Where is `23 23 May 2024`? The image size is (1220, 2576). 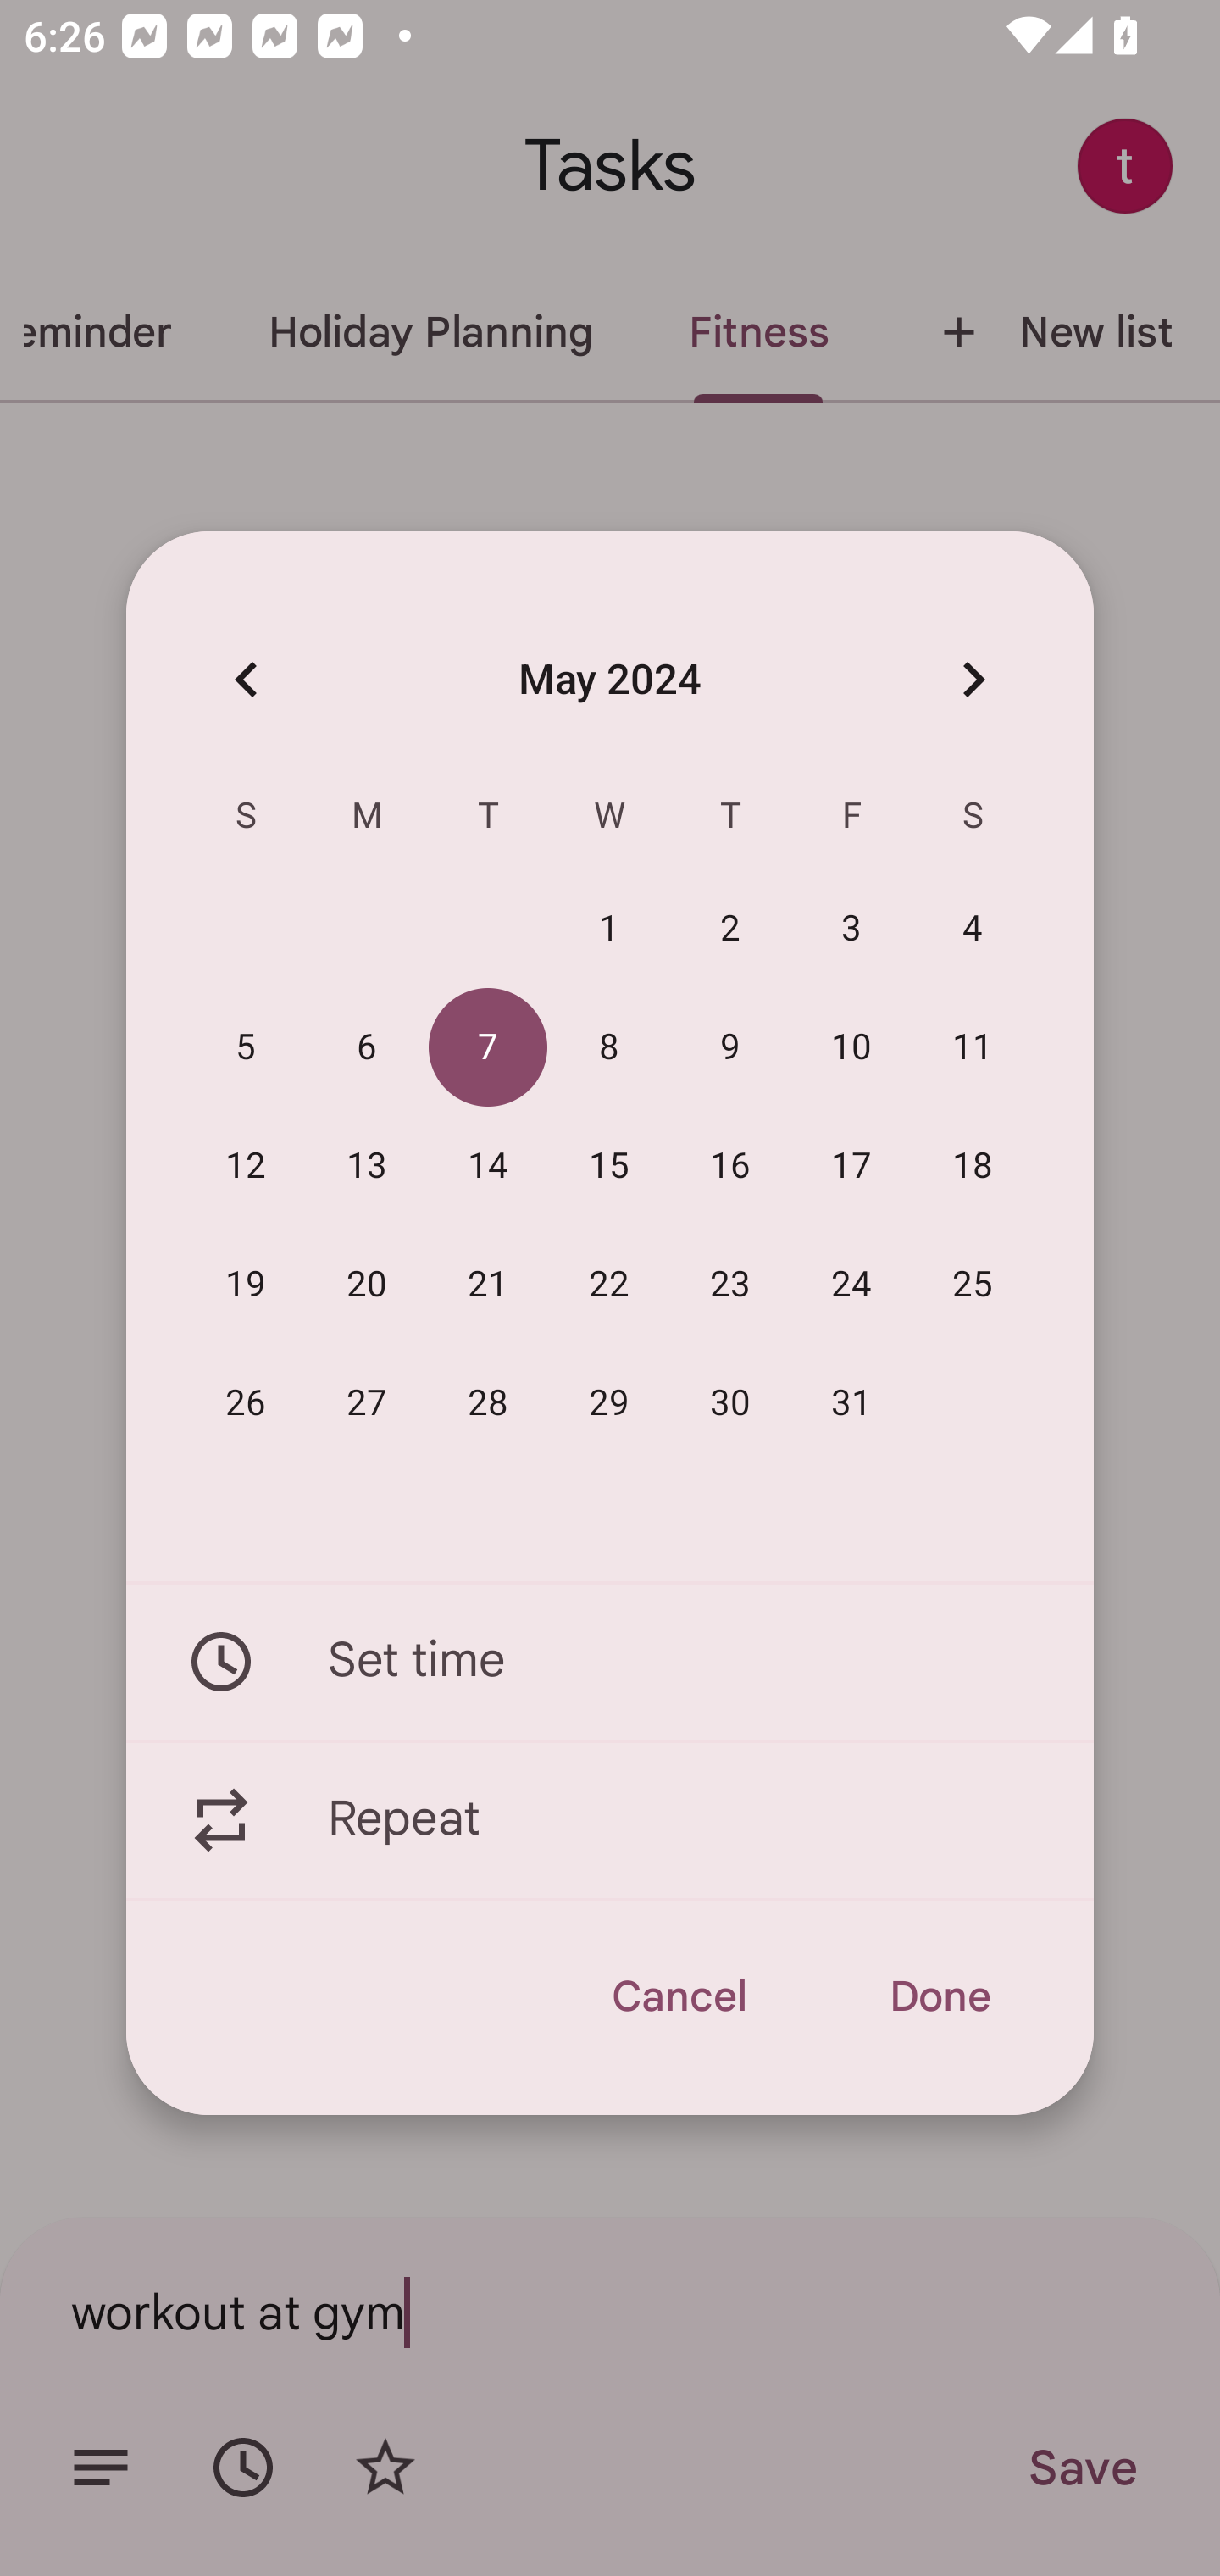 23 23 May 2024 is located at coordinates (730, 1285).